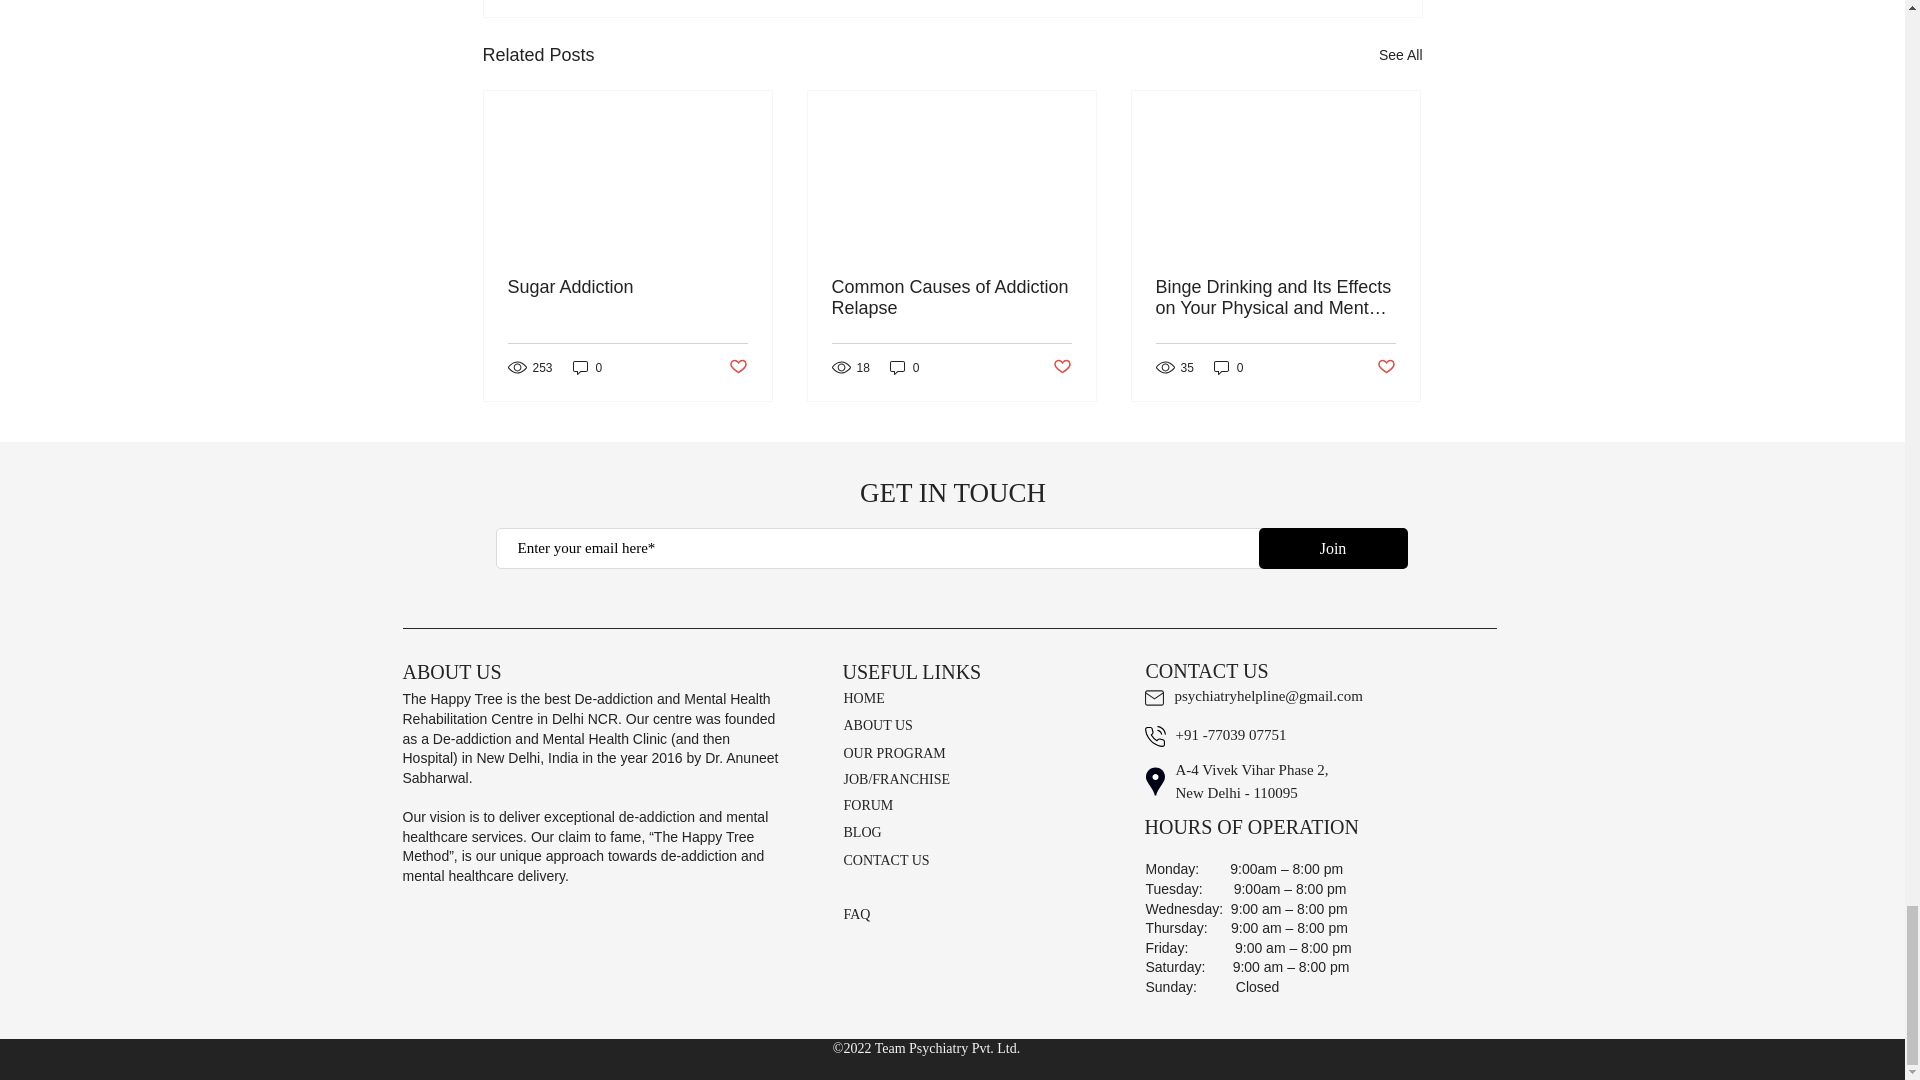 This screenshot has width=1920, height=1080. I want to click on 0, so click(587, 366).